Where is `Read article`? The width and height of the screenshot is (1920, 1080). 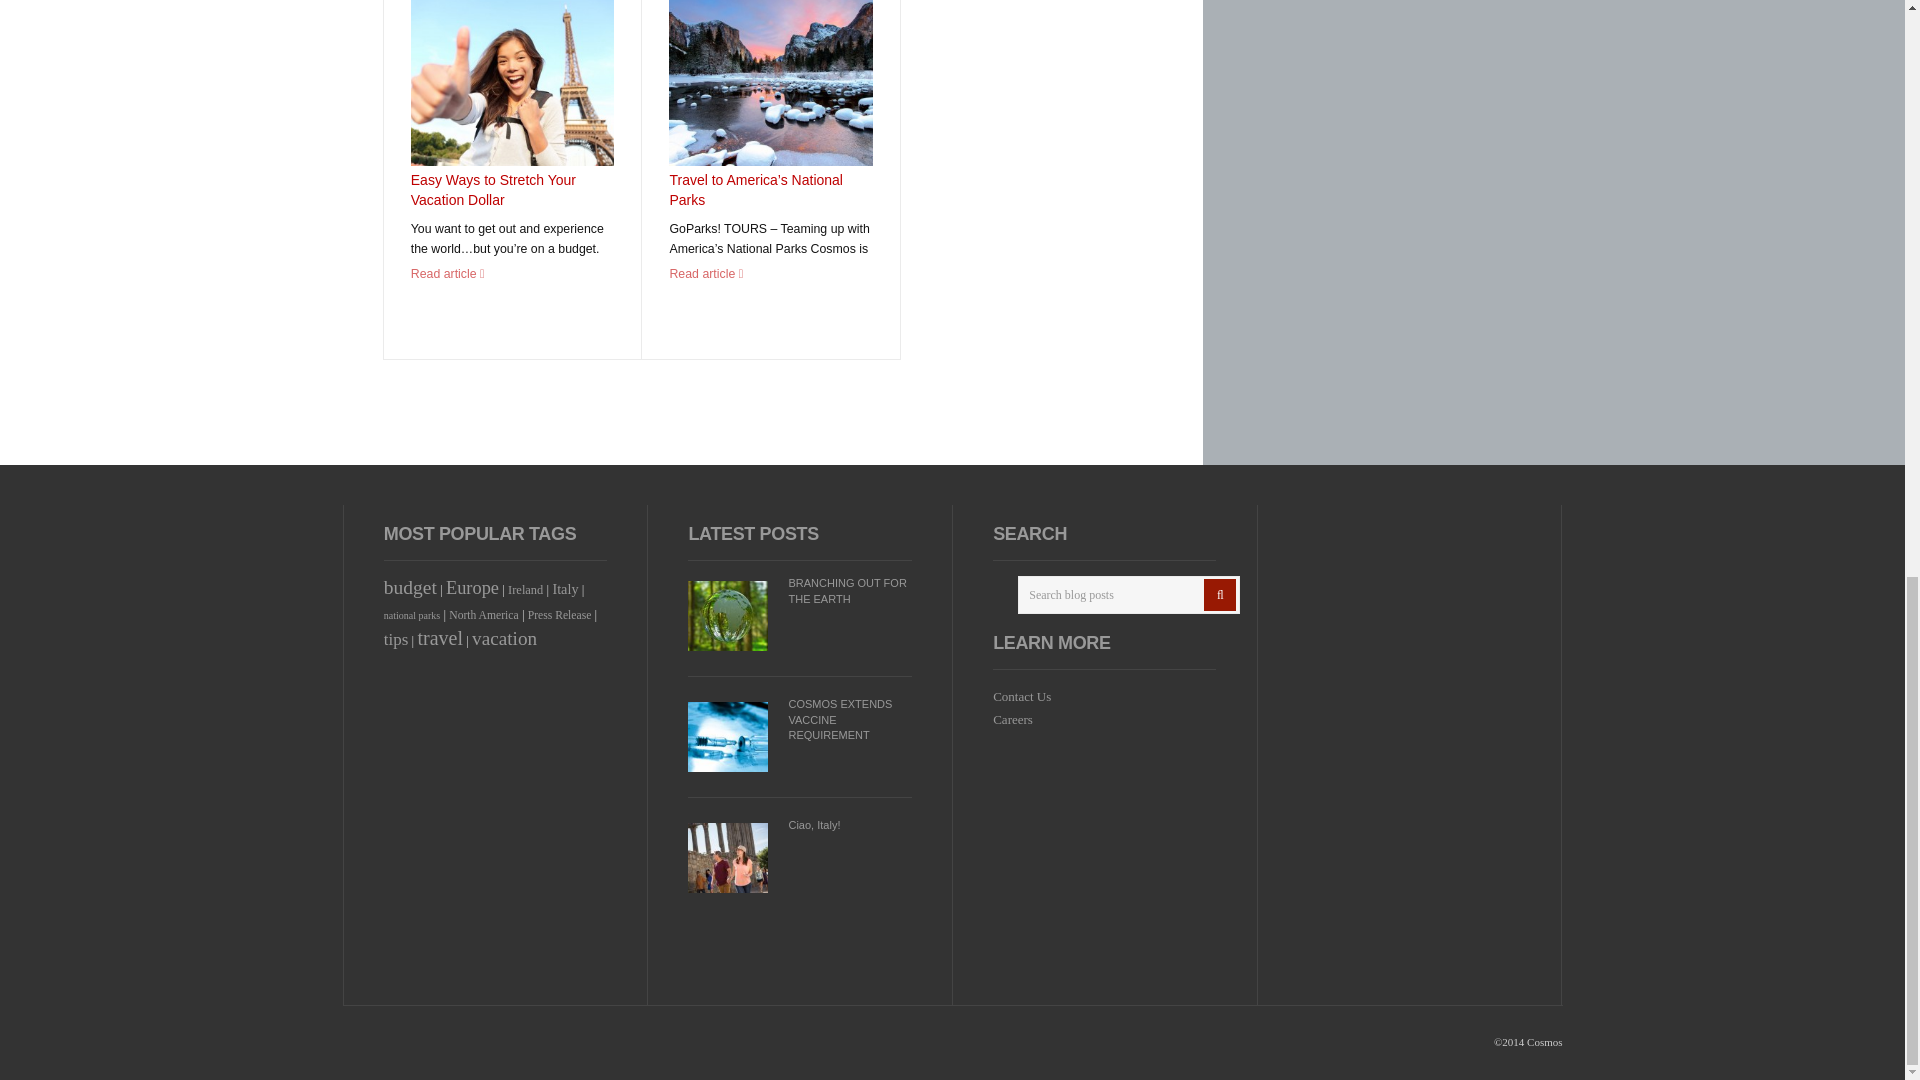 Read article is located at coordinates (448, 273).